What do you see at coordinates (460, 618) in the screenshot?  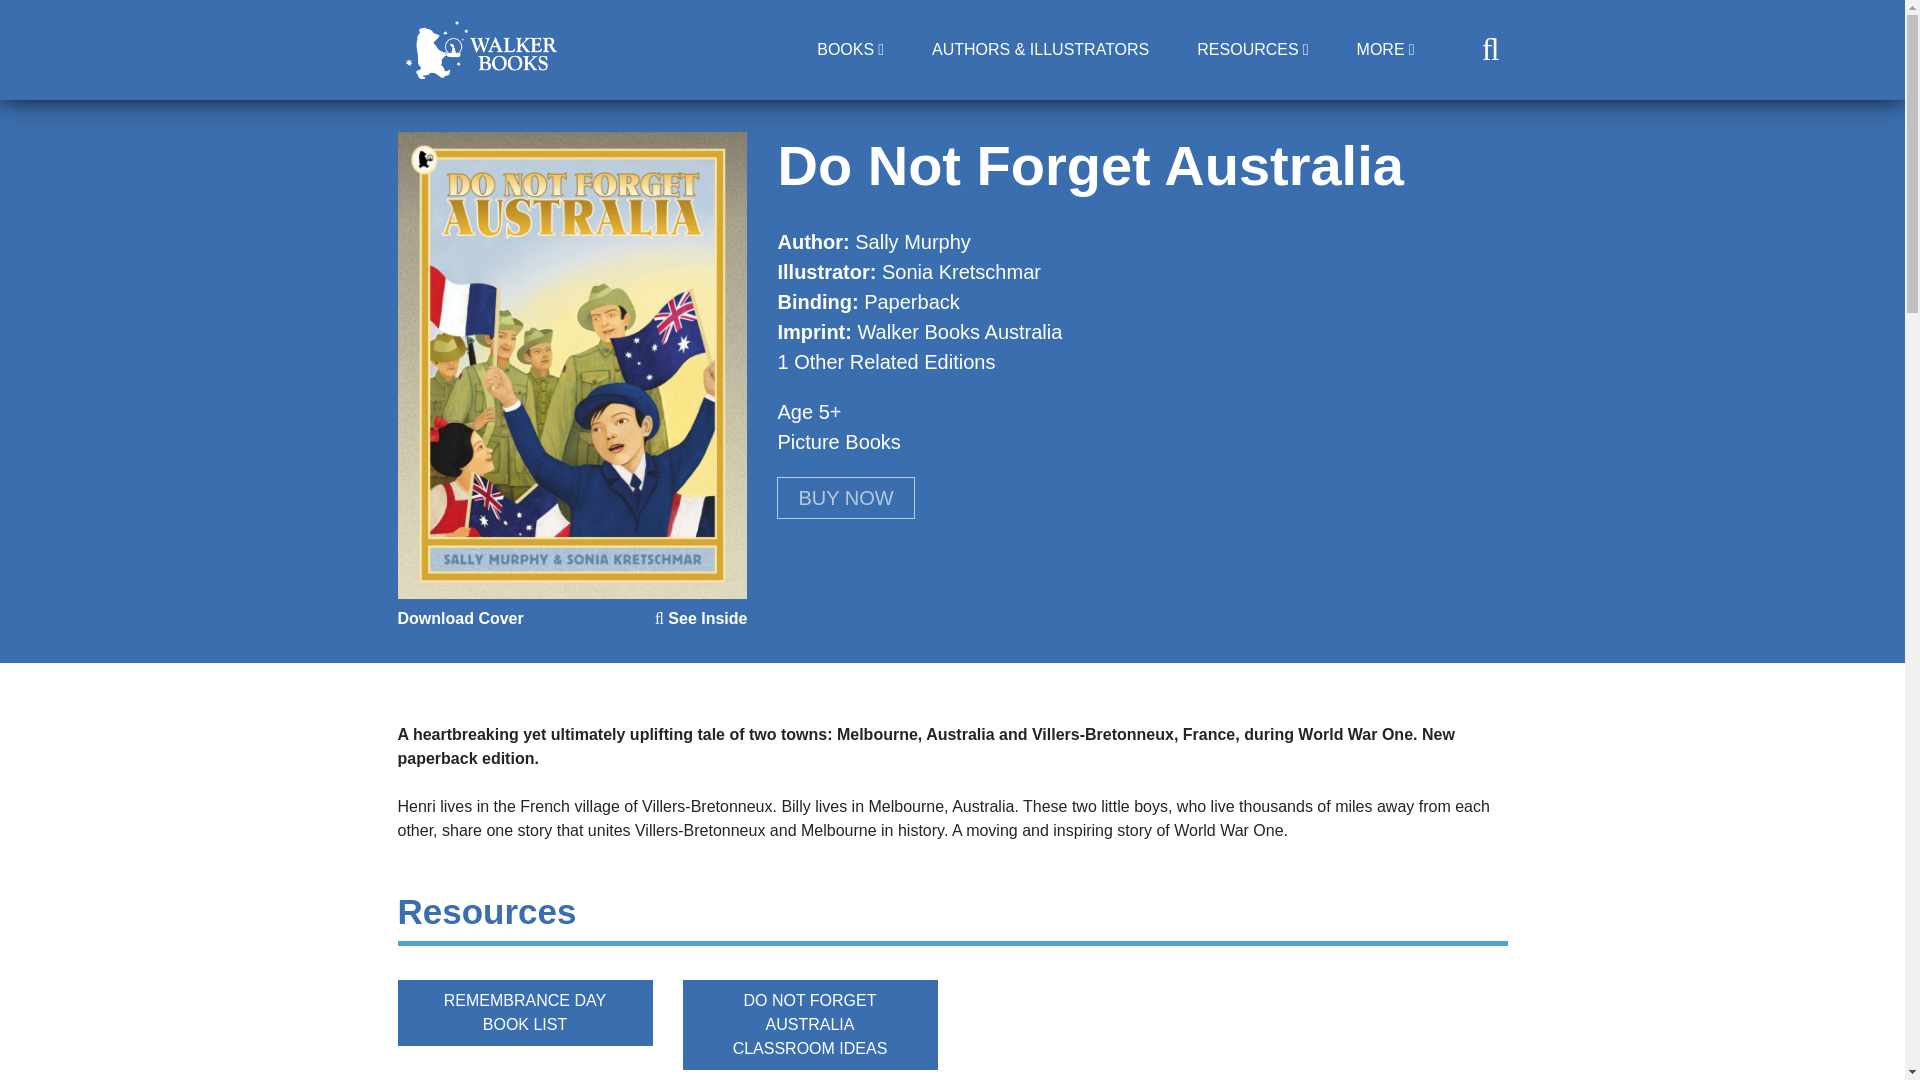 I see `Download Cover` at bounding box center [460, 618].